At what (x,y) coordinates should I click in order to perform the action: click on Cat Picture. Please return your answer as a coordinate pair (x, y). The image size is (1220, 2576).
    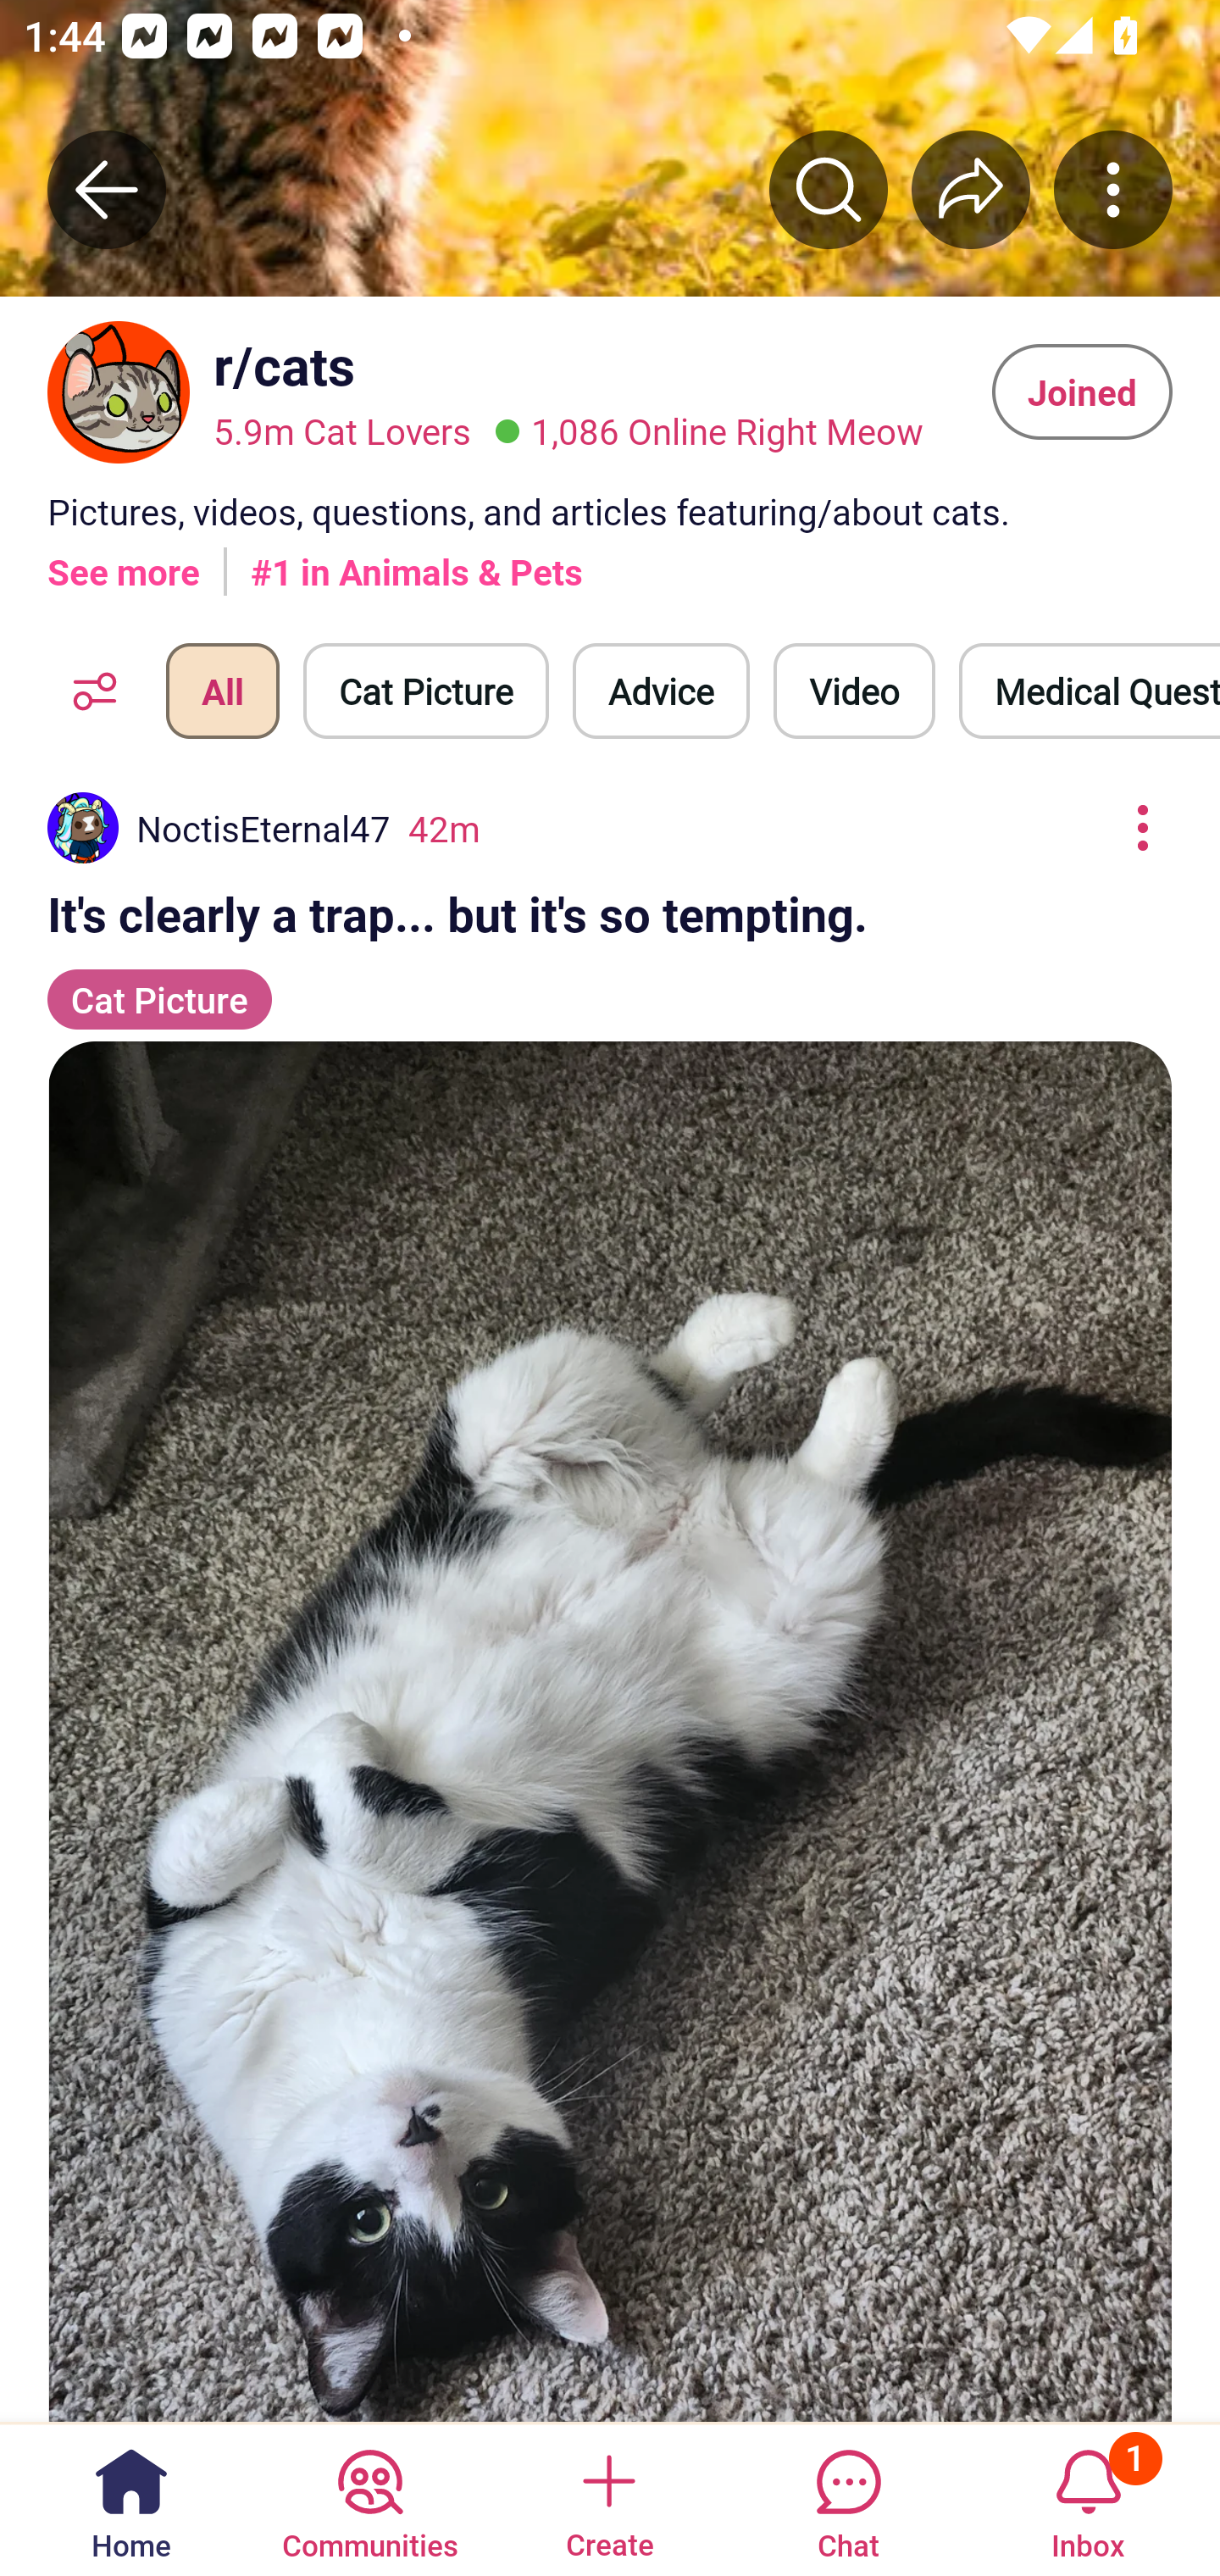
    Looking at the image, I should click on (159, 985).